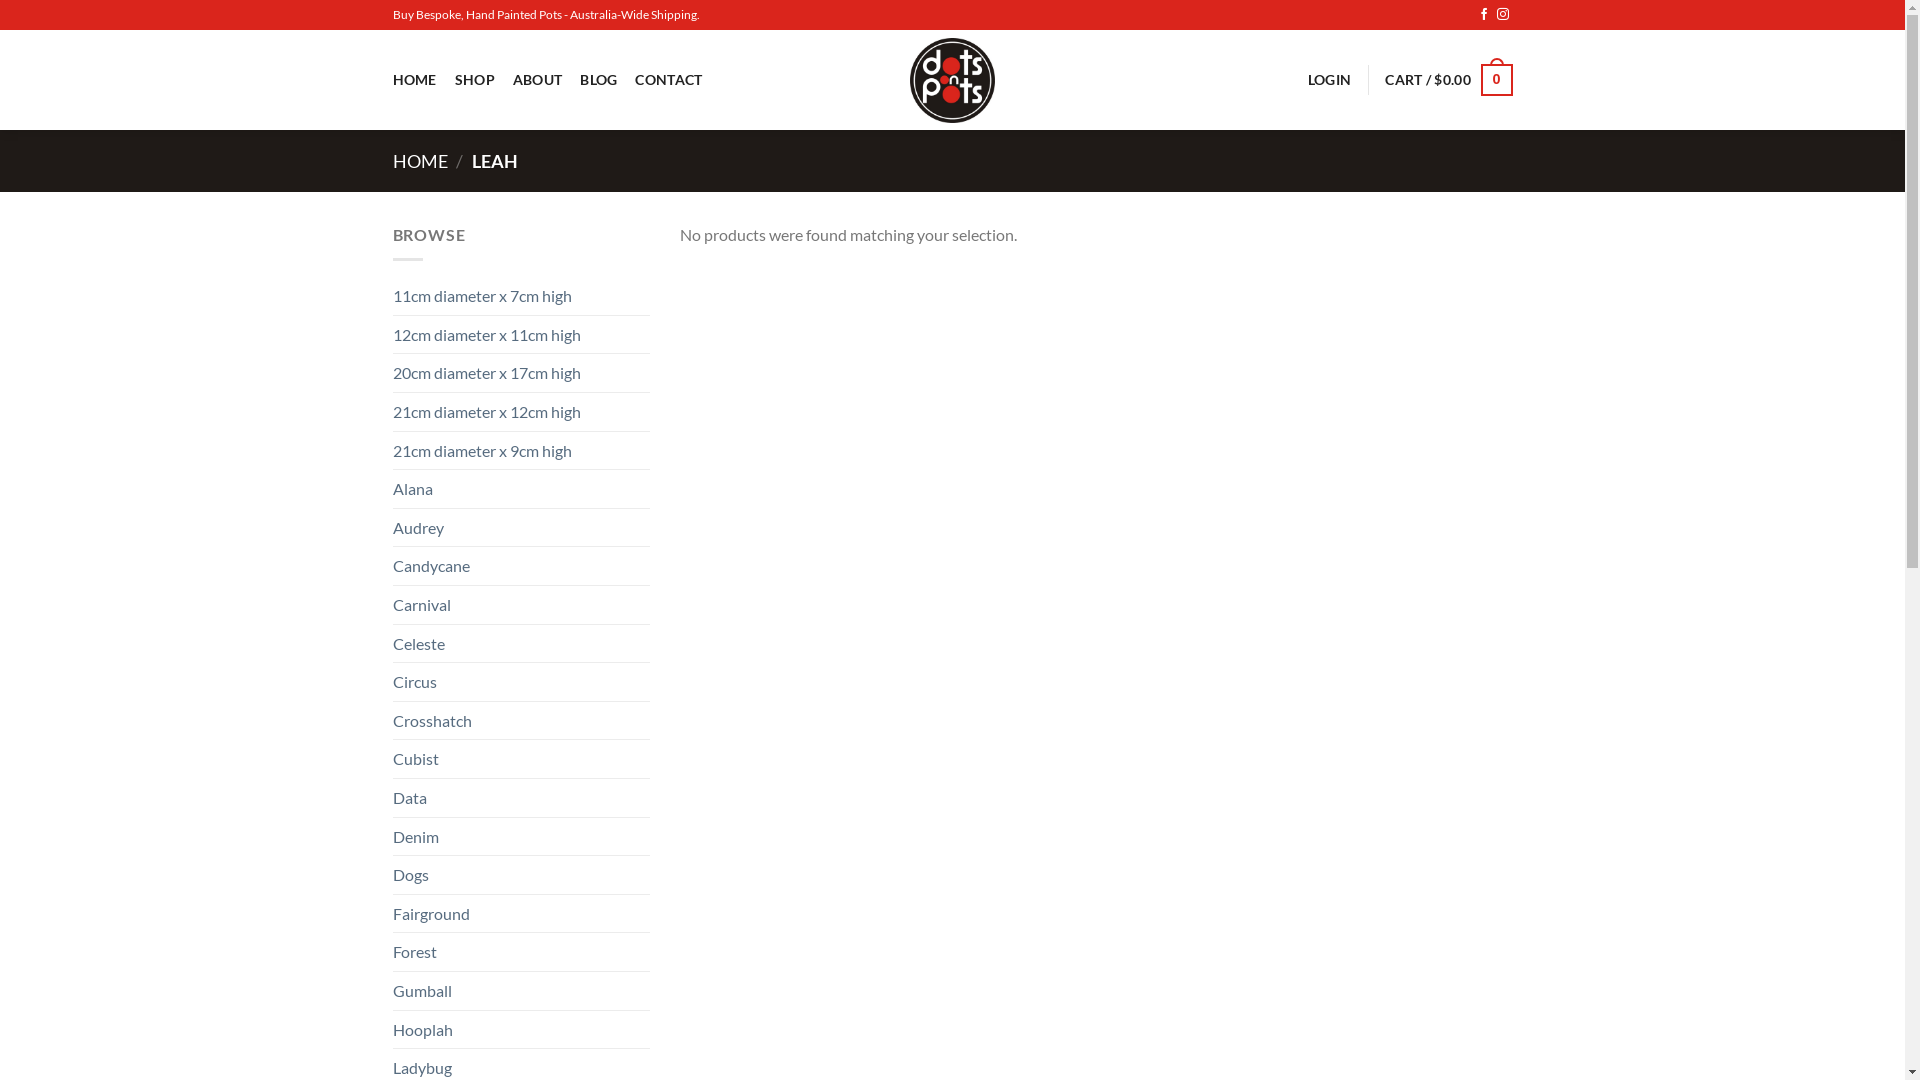  What do you see at coordinates (598, 80) in the screenshot?
I see `BLOG` at bounding box center [598, 80].